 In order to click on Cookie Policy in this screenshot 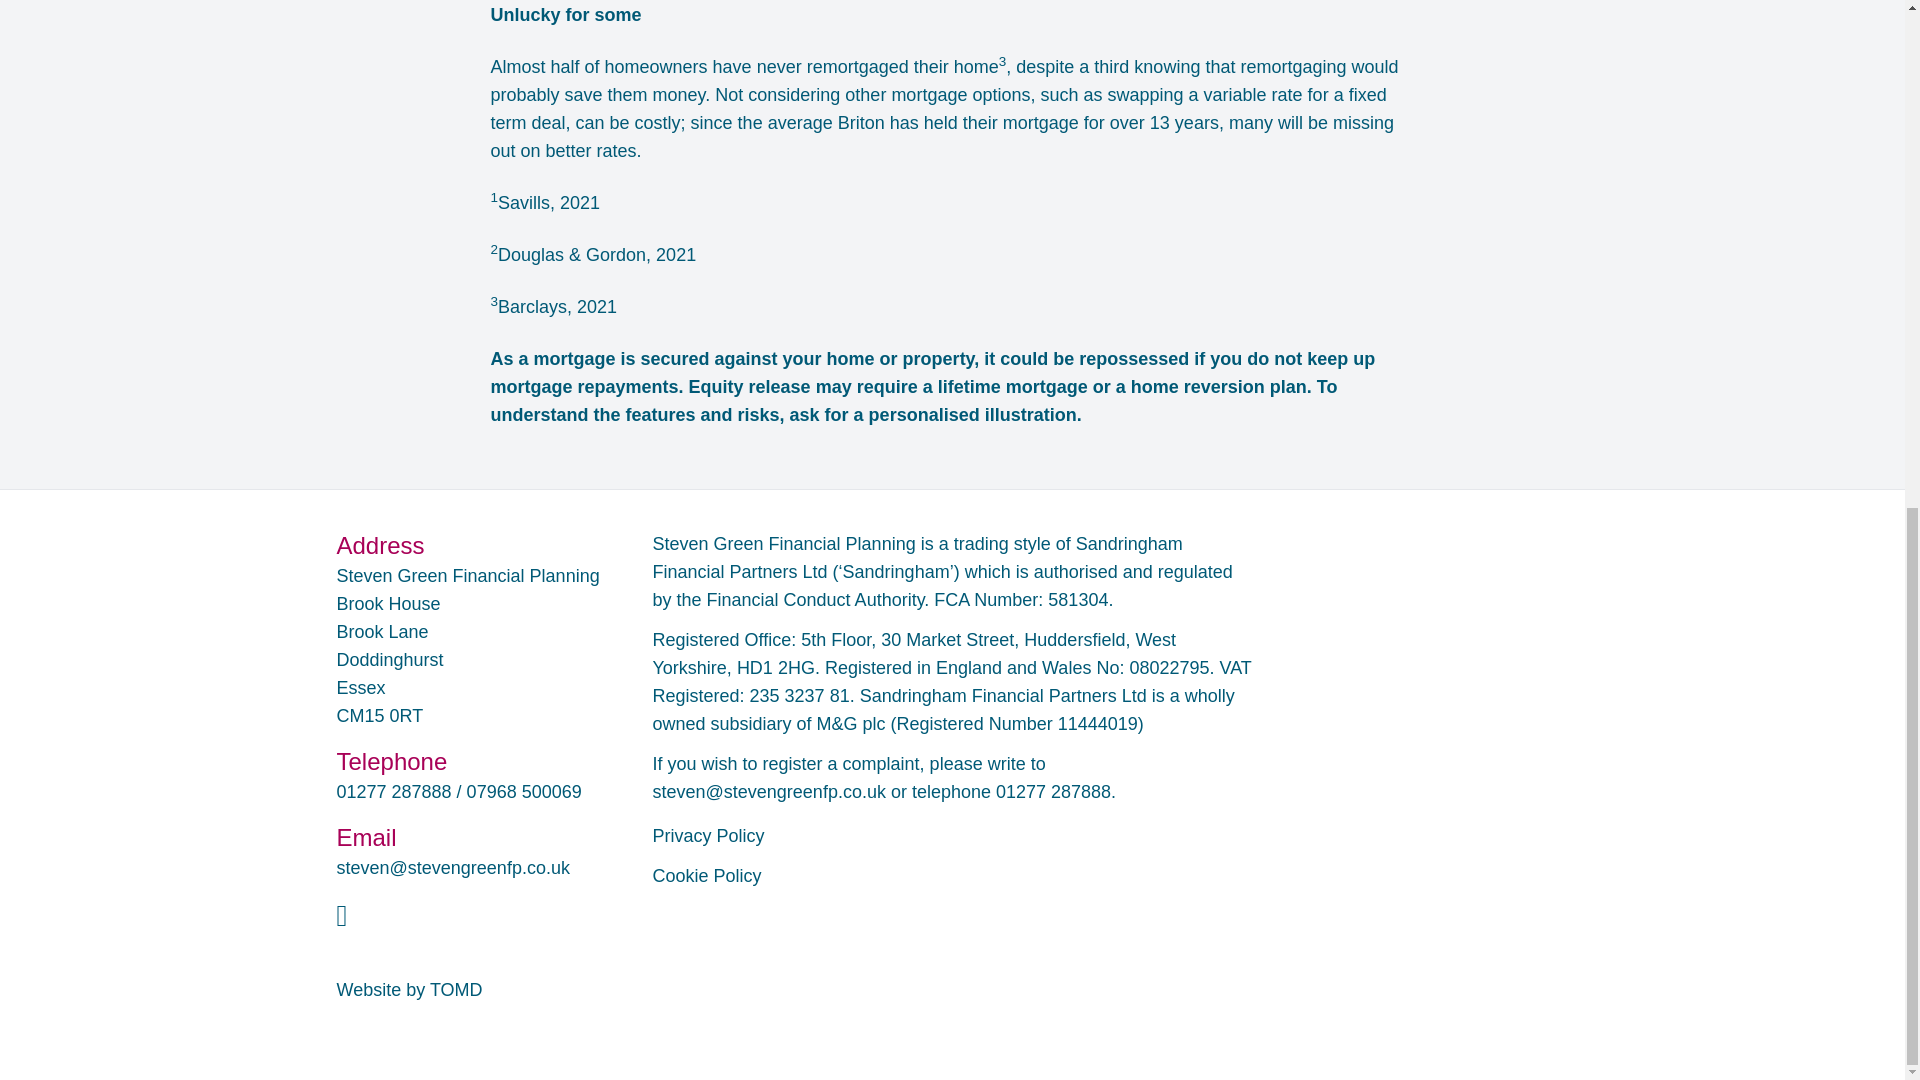, I will do `click(706, 876)`.